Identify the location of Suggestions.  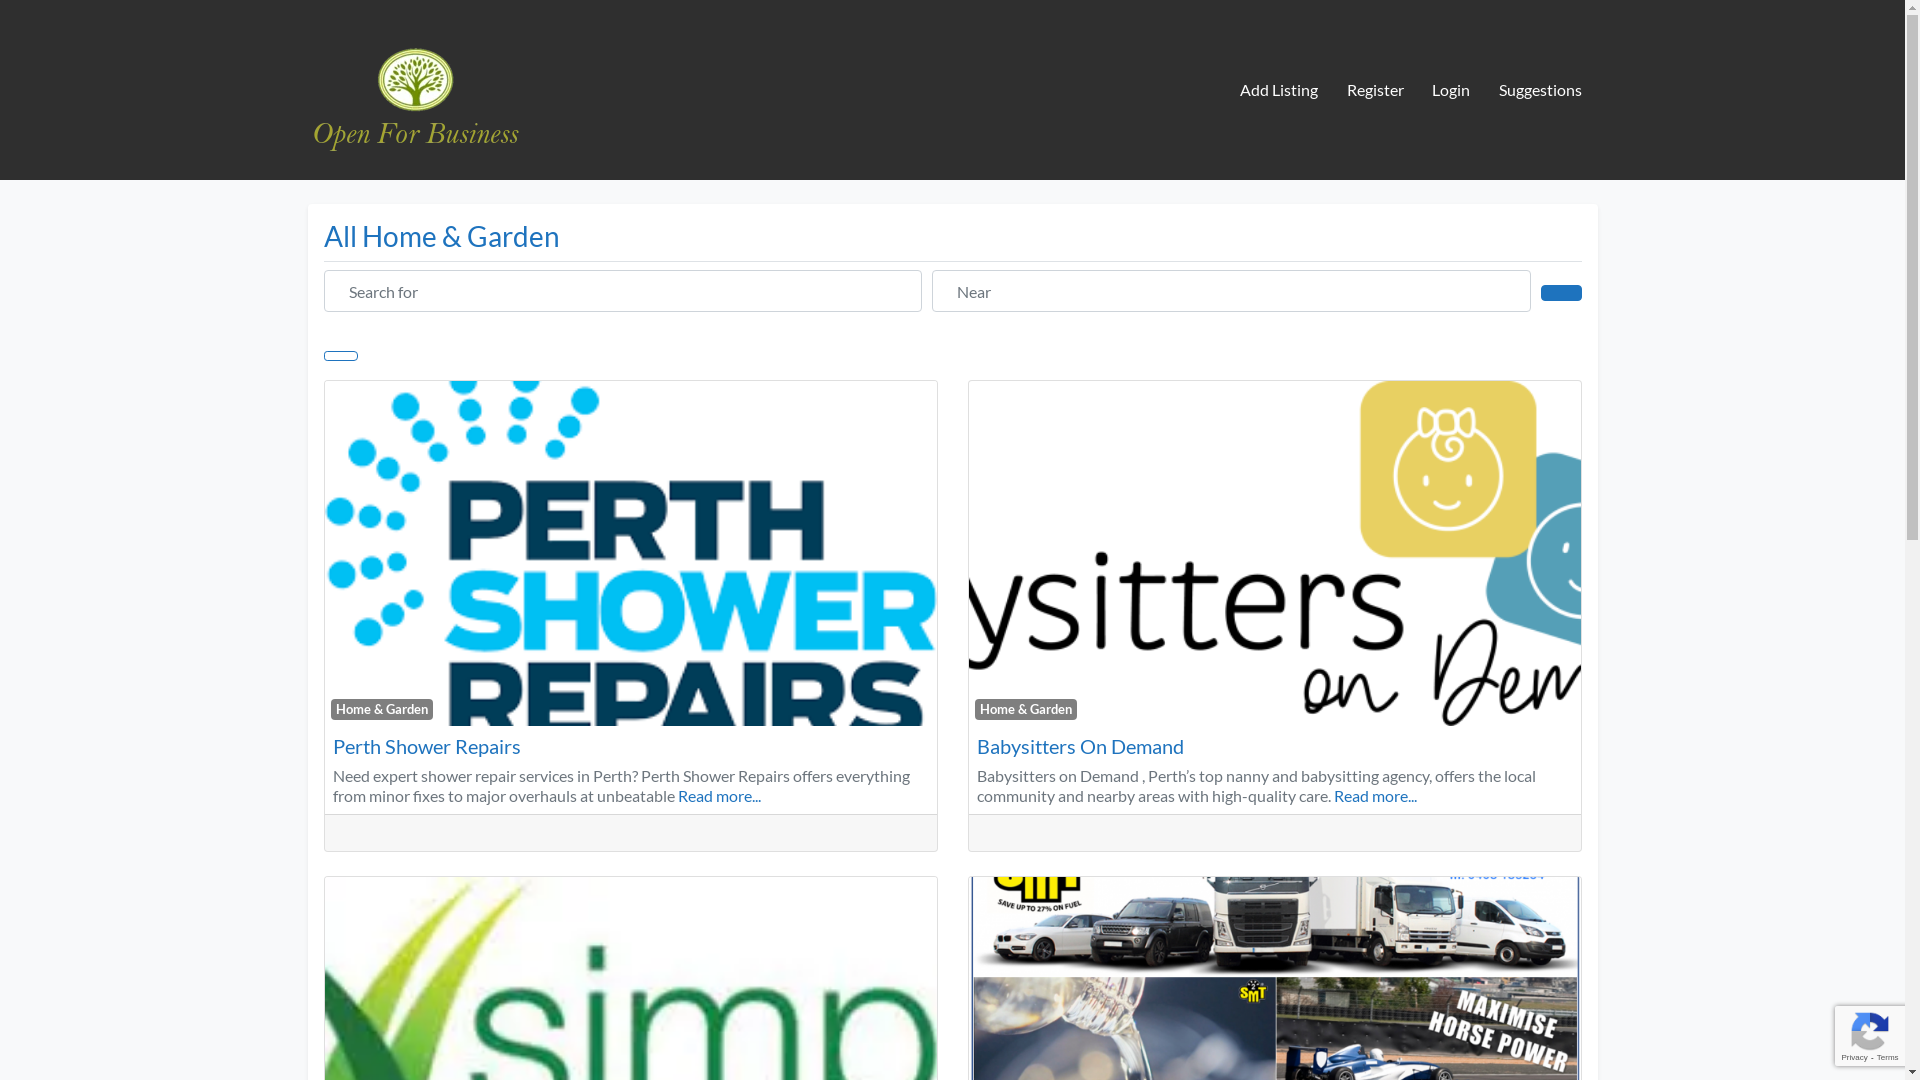
(1541, 90).